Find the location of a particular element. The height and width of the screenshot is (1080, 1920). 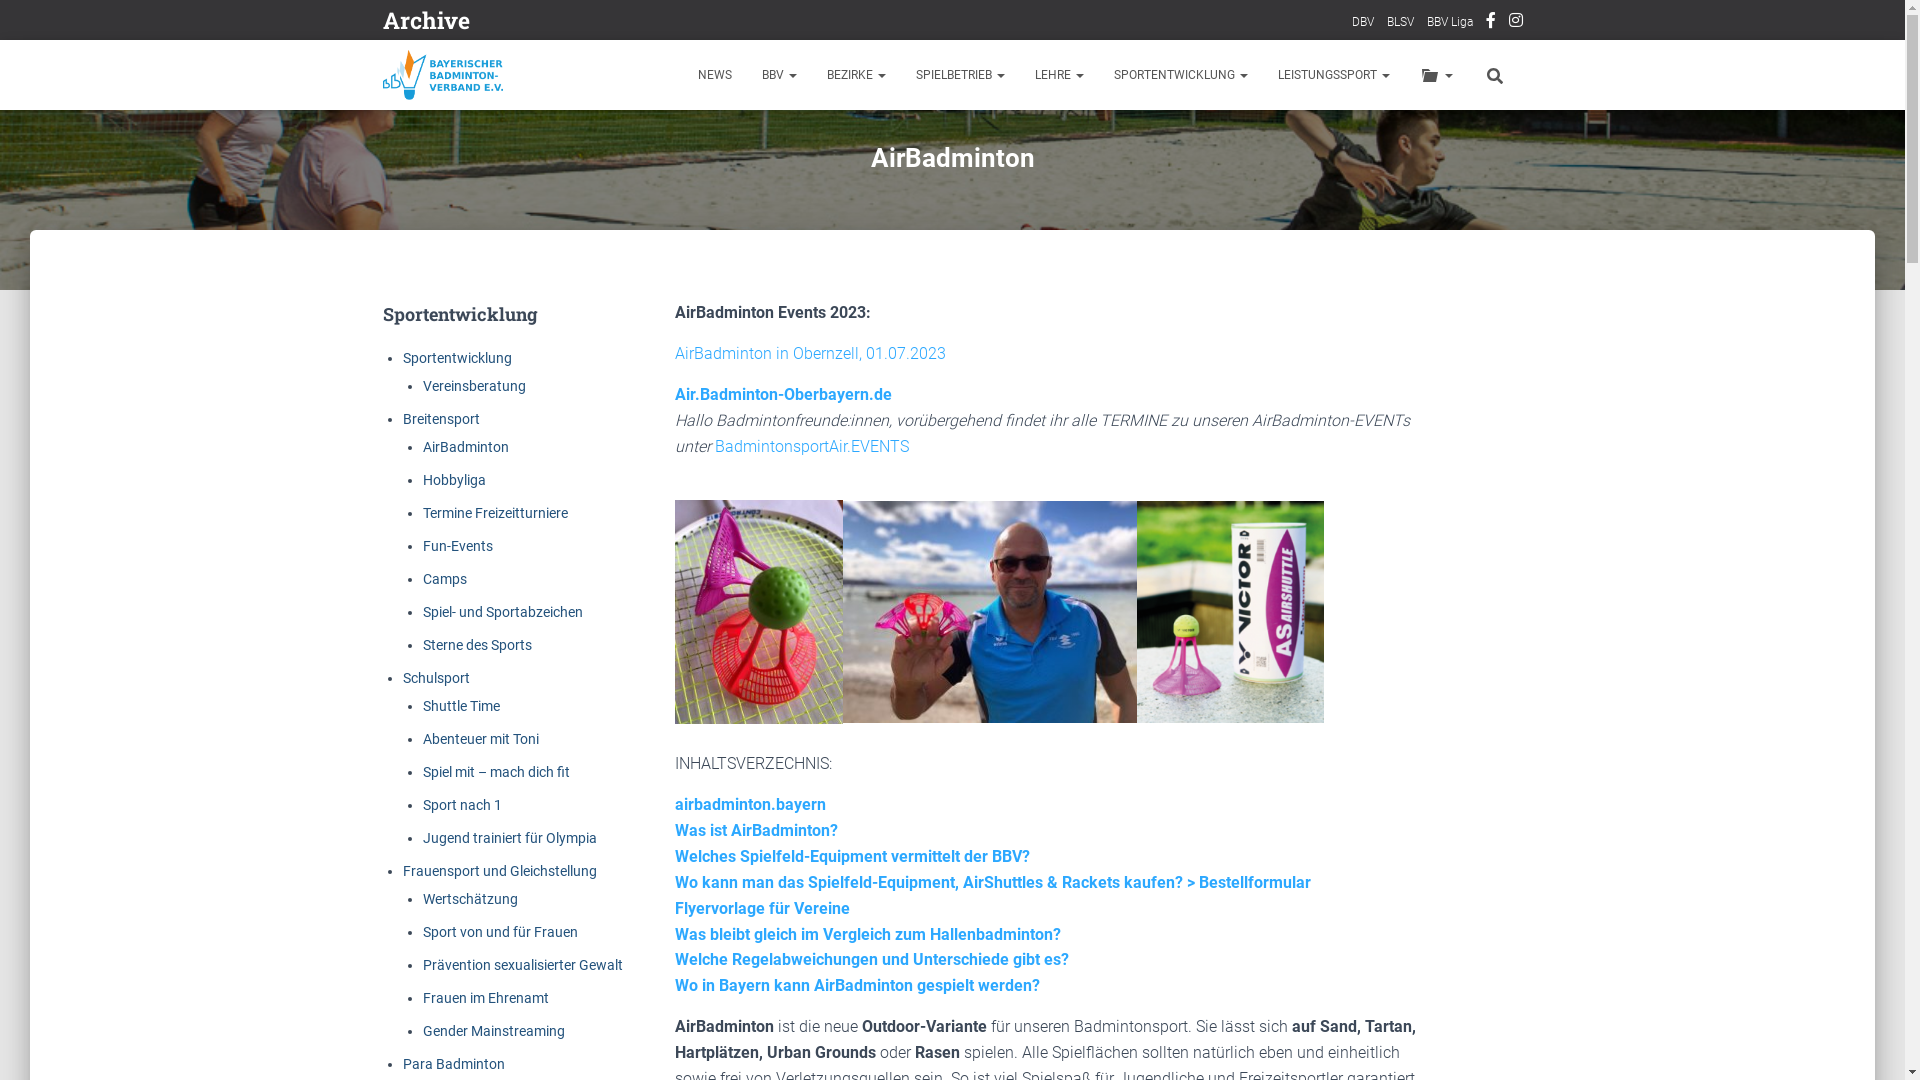

Spiel- und Sportabzeichen is located at coordinates (502, 612).